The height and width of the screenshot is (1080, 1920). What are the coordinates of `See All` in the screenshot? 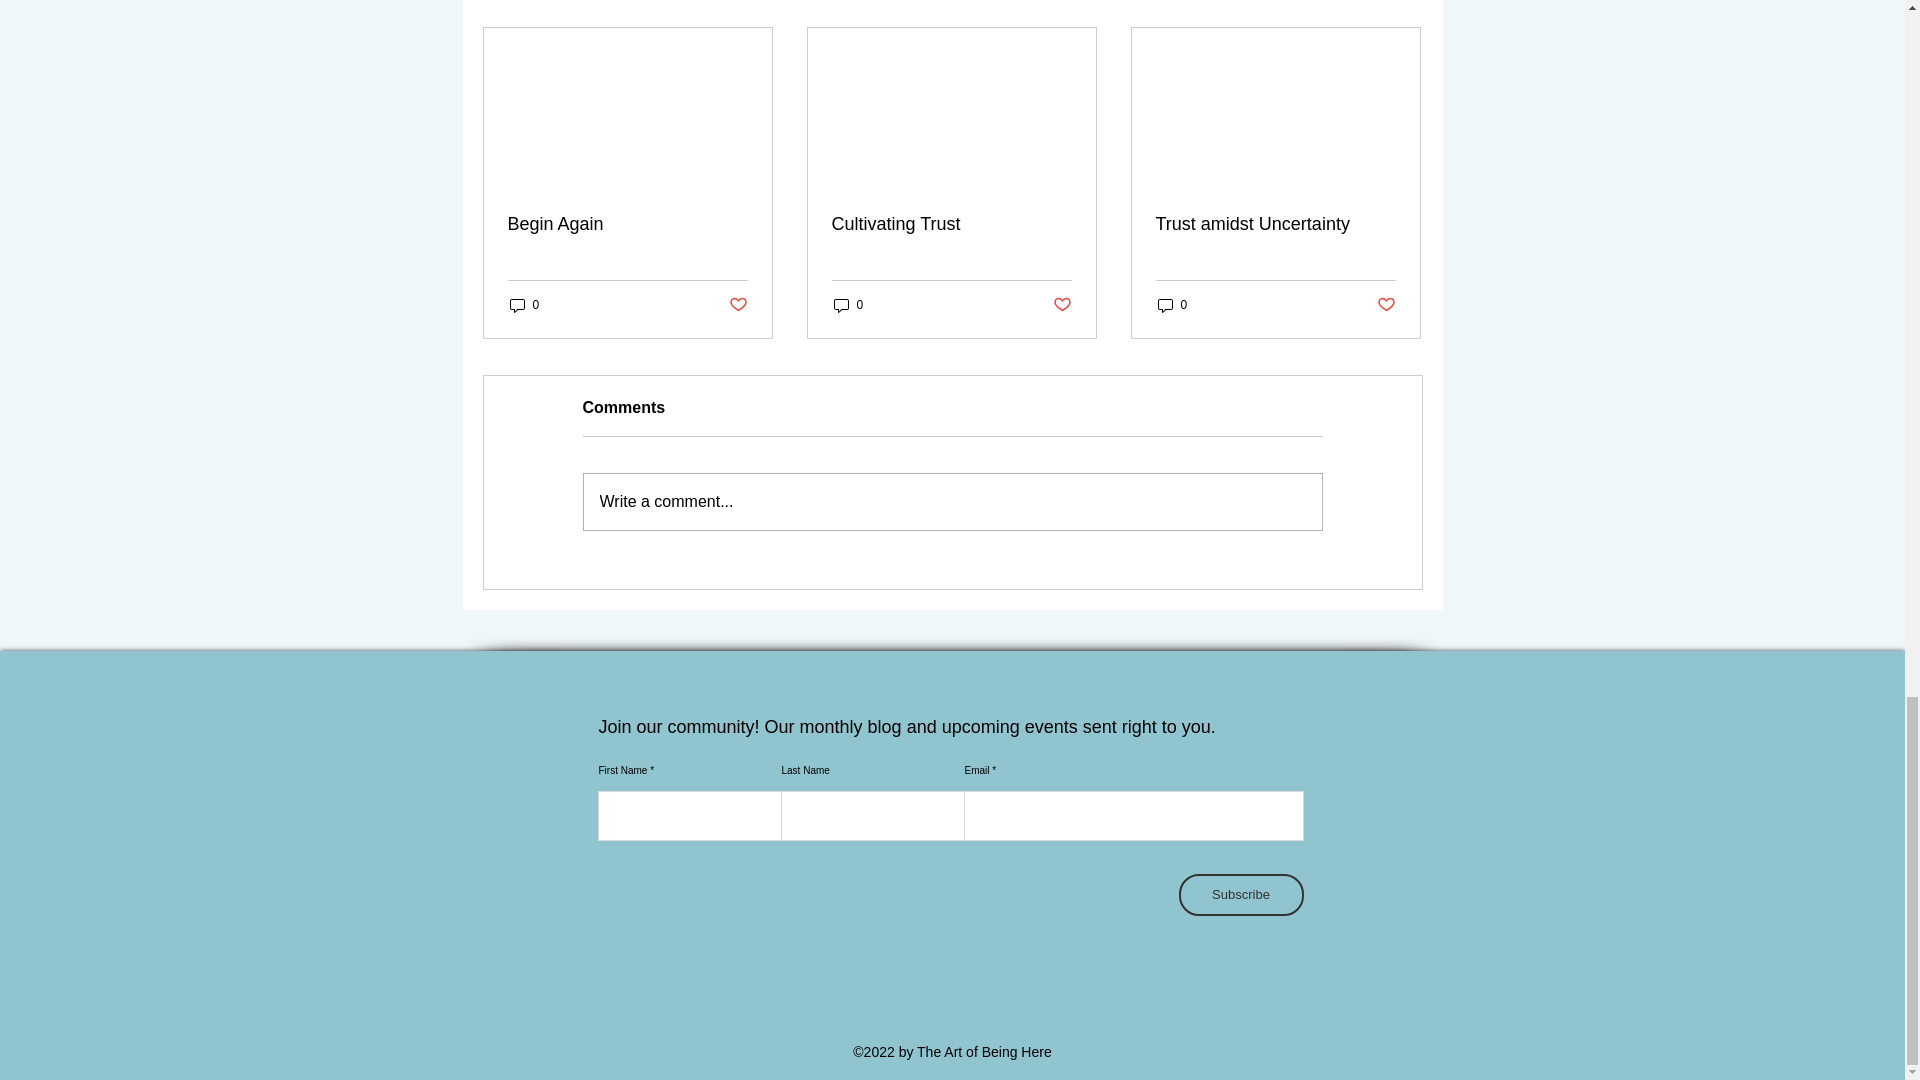 It's located at (1400, 3).